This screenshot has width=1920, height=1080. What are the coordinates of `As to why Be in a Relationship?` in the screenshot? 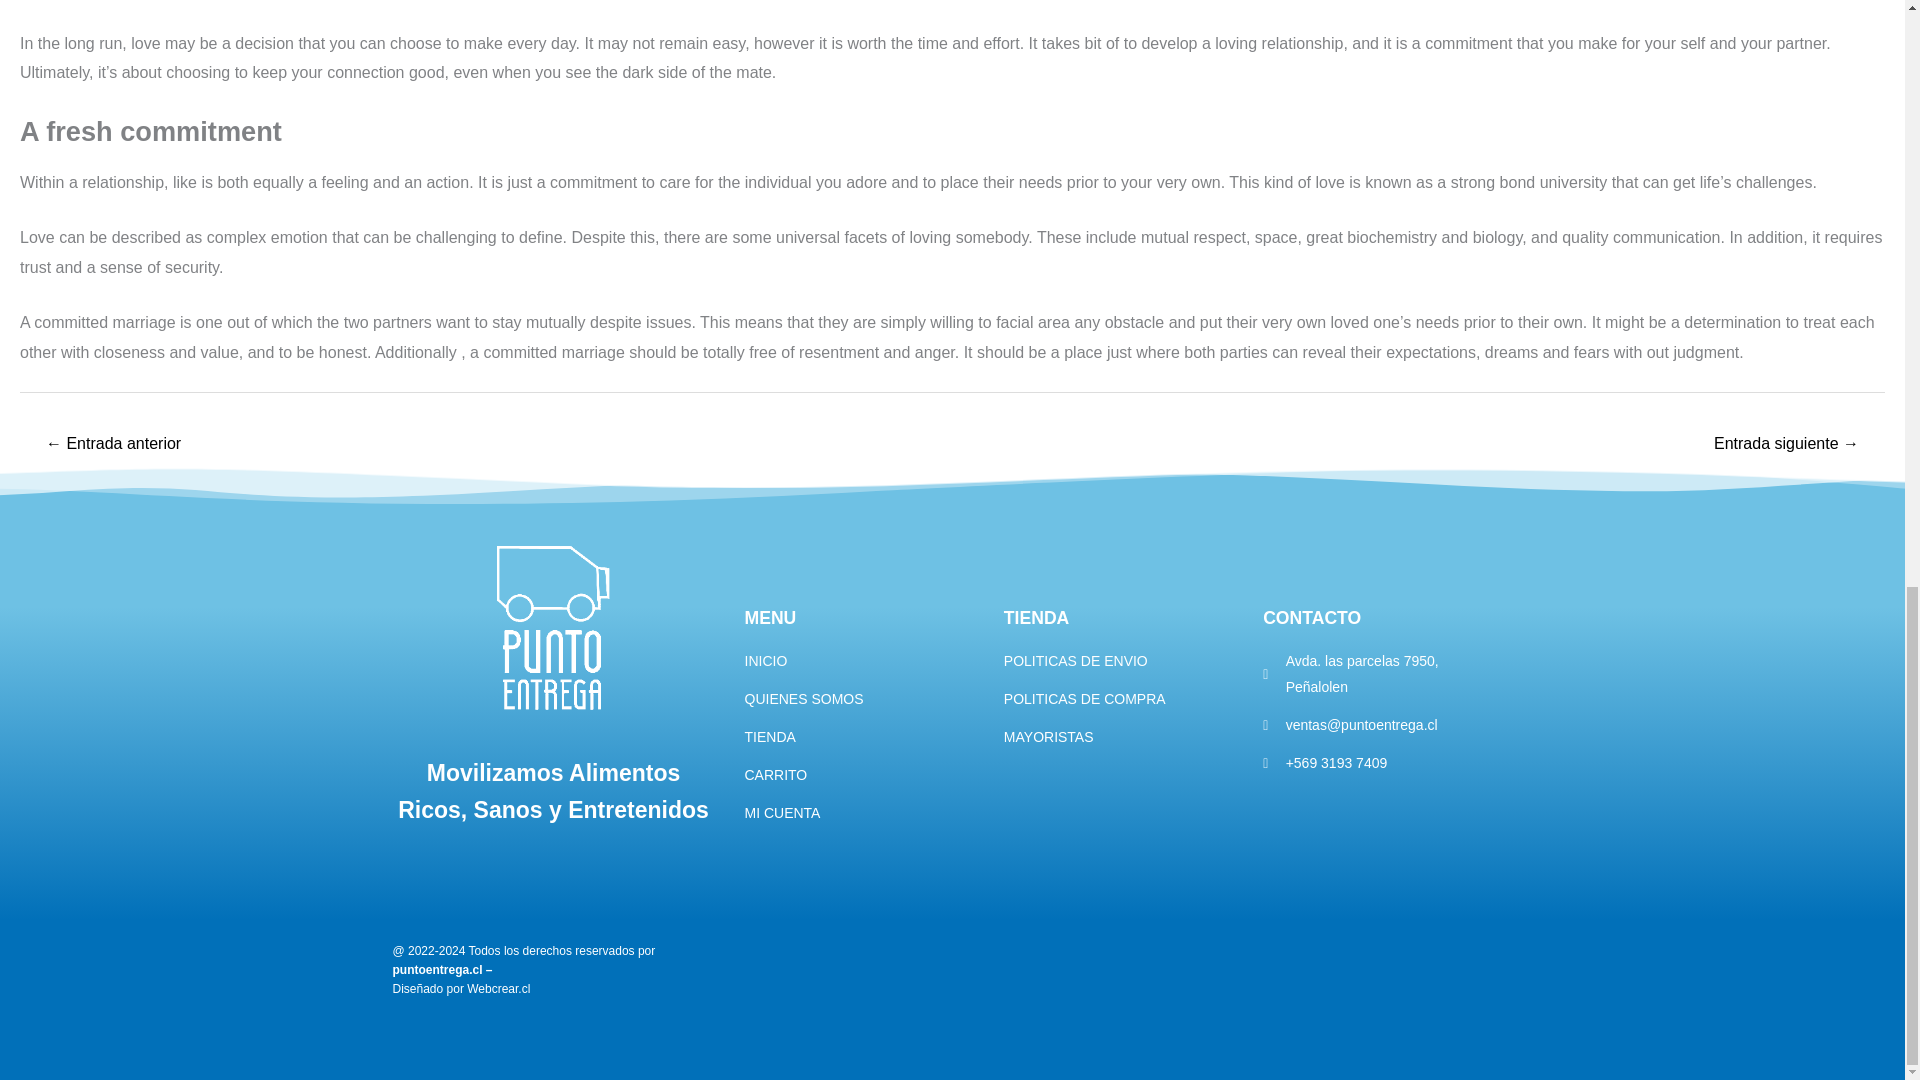 It's located at (113, 445).